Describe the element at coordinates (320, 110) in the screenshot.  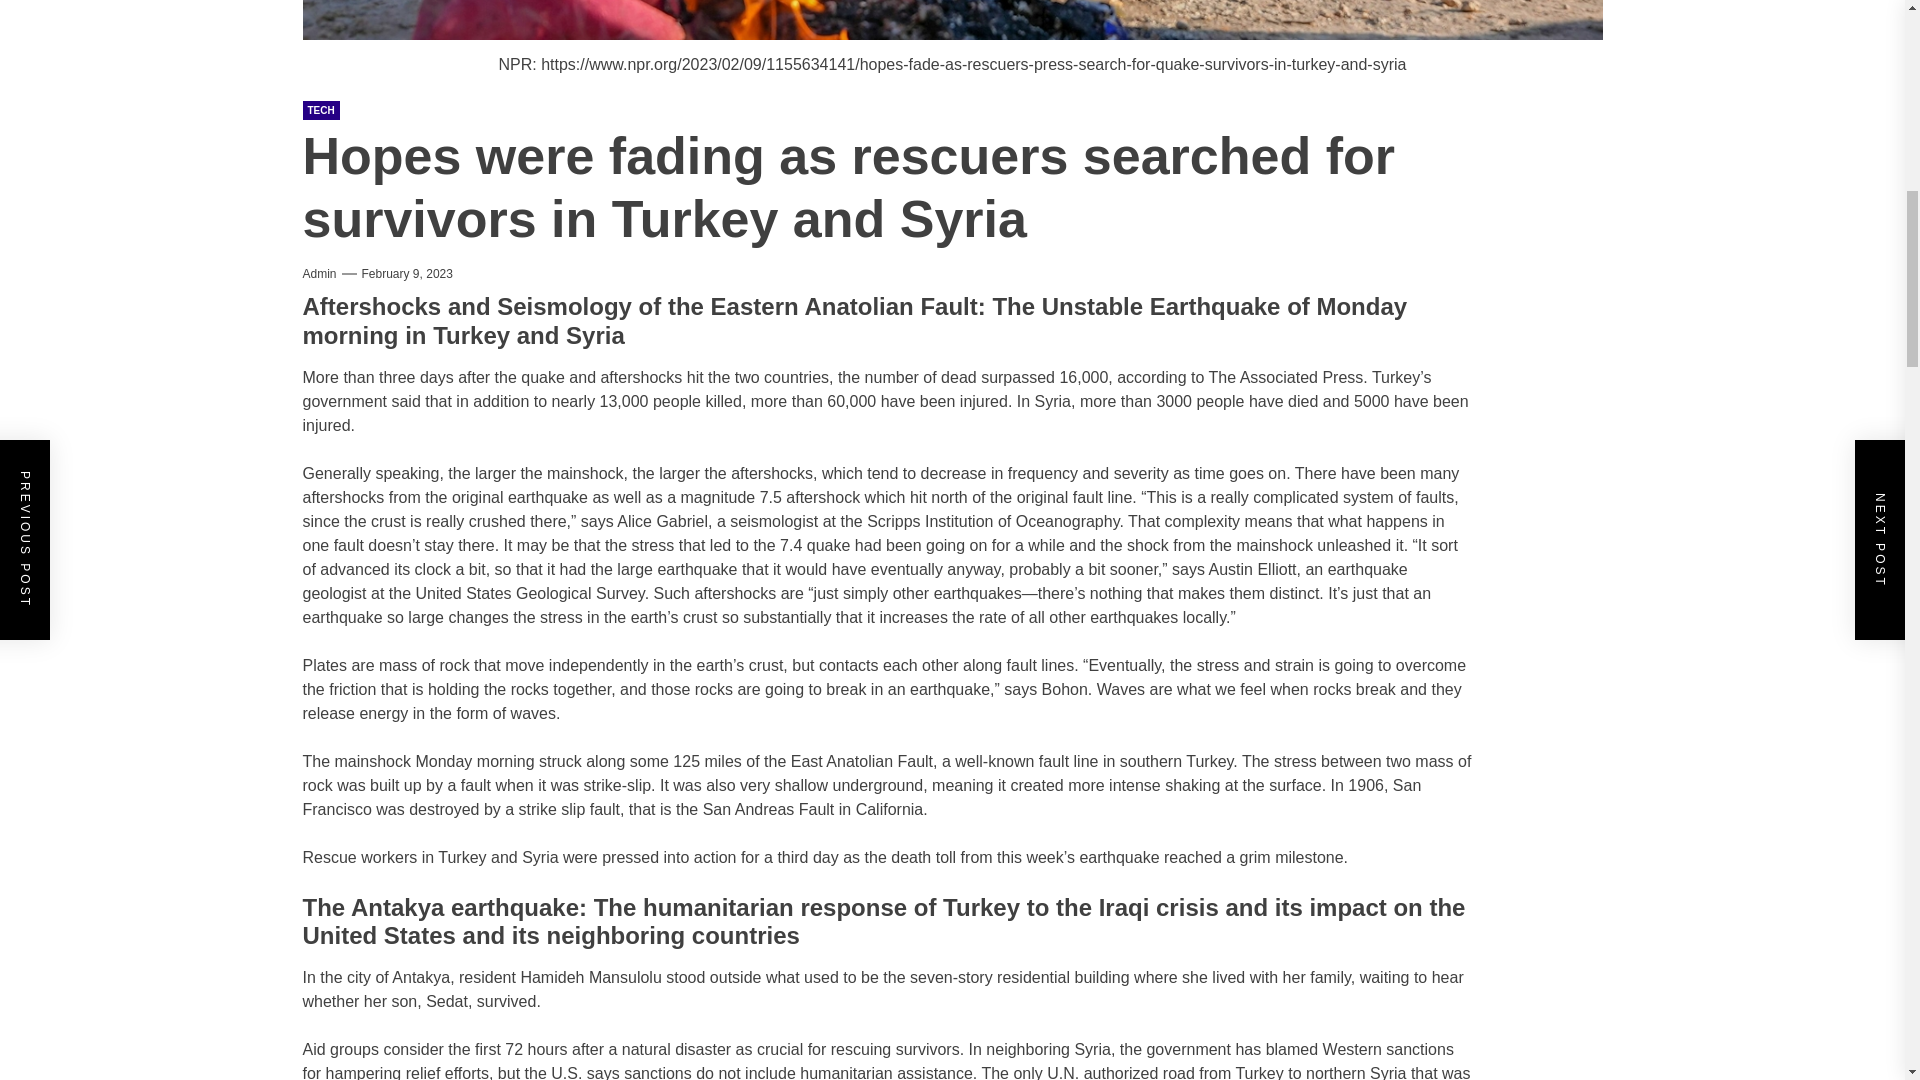
I see `TECH` at that location.